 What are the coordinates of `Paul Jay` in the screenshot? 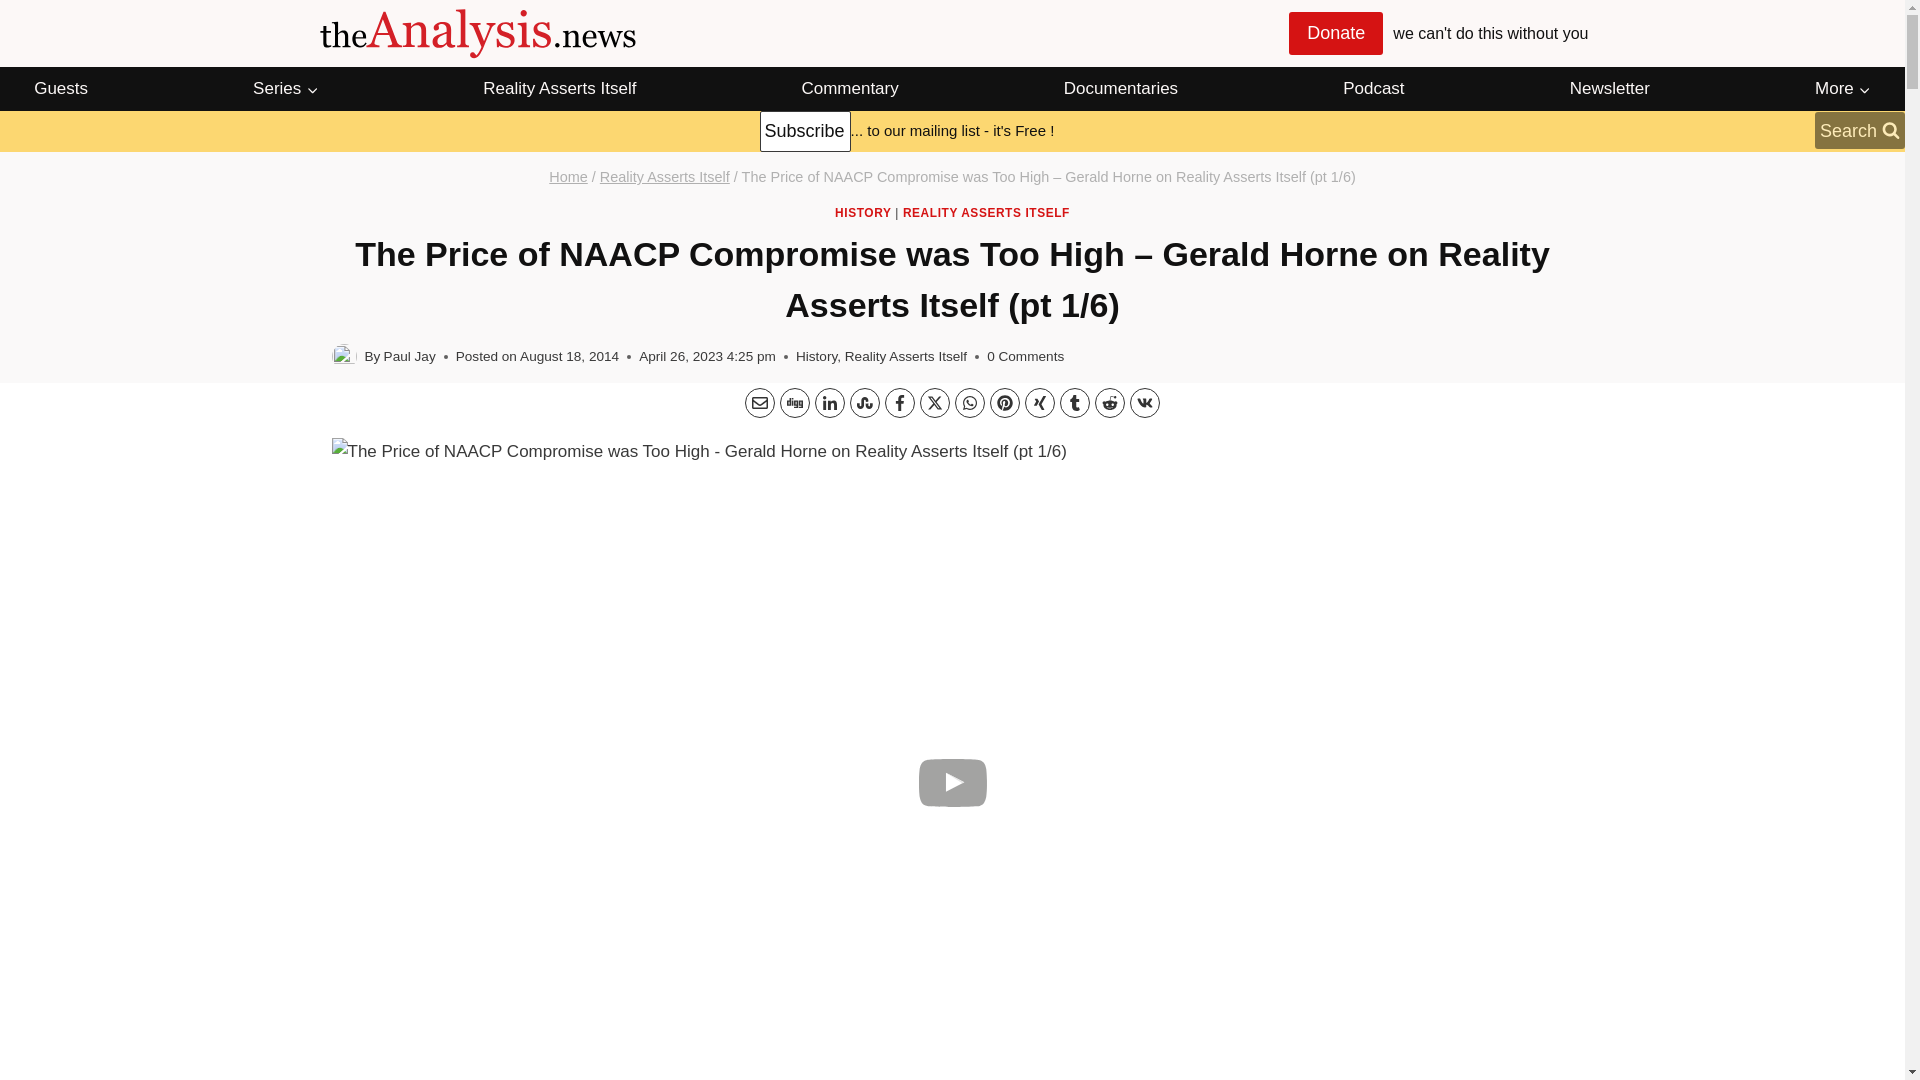 It's located at (410, 356).